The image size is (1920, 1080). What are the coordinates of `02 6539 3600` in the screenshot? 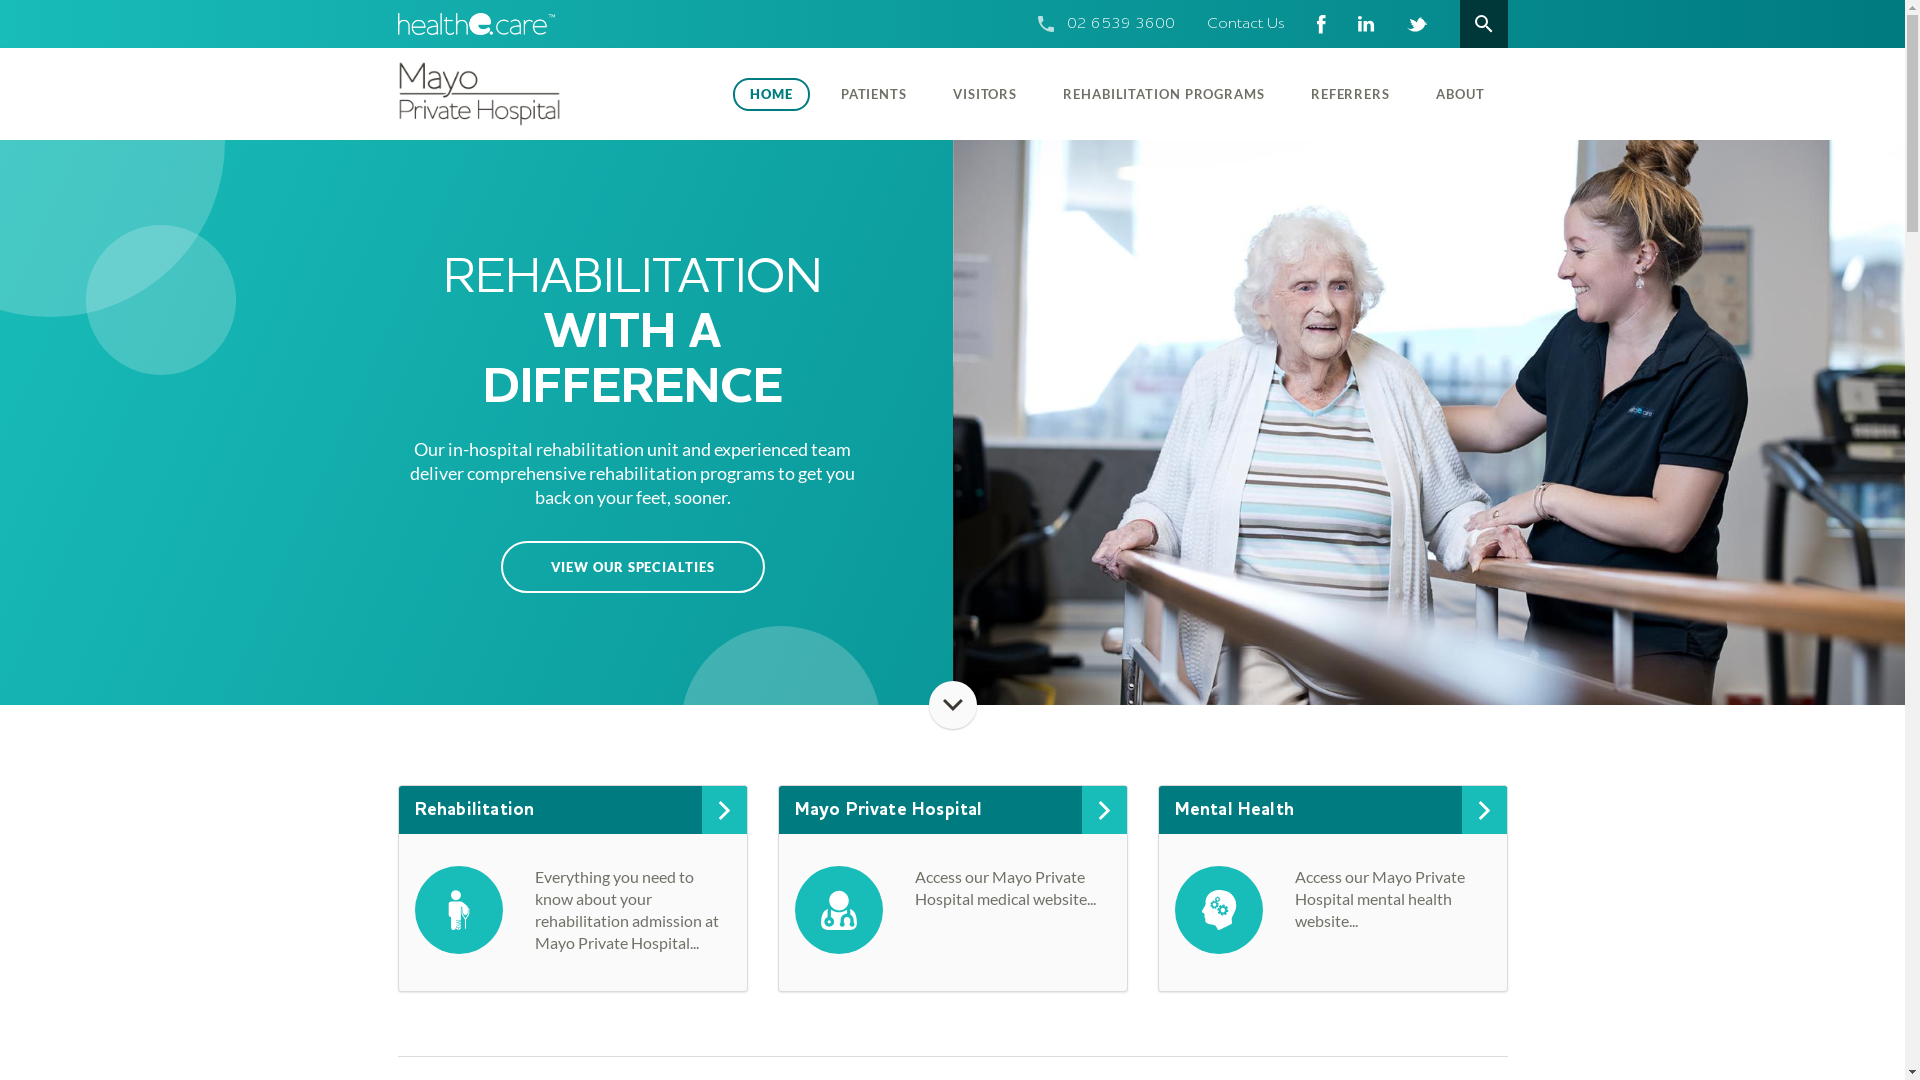 It's located at (1120, 24).